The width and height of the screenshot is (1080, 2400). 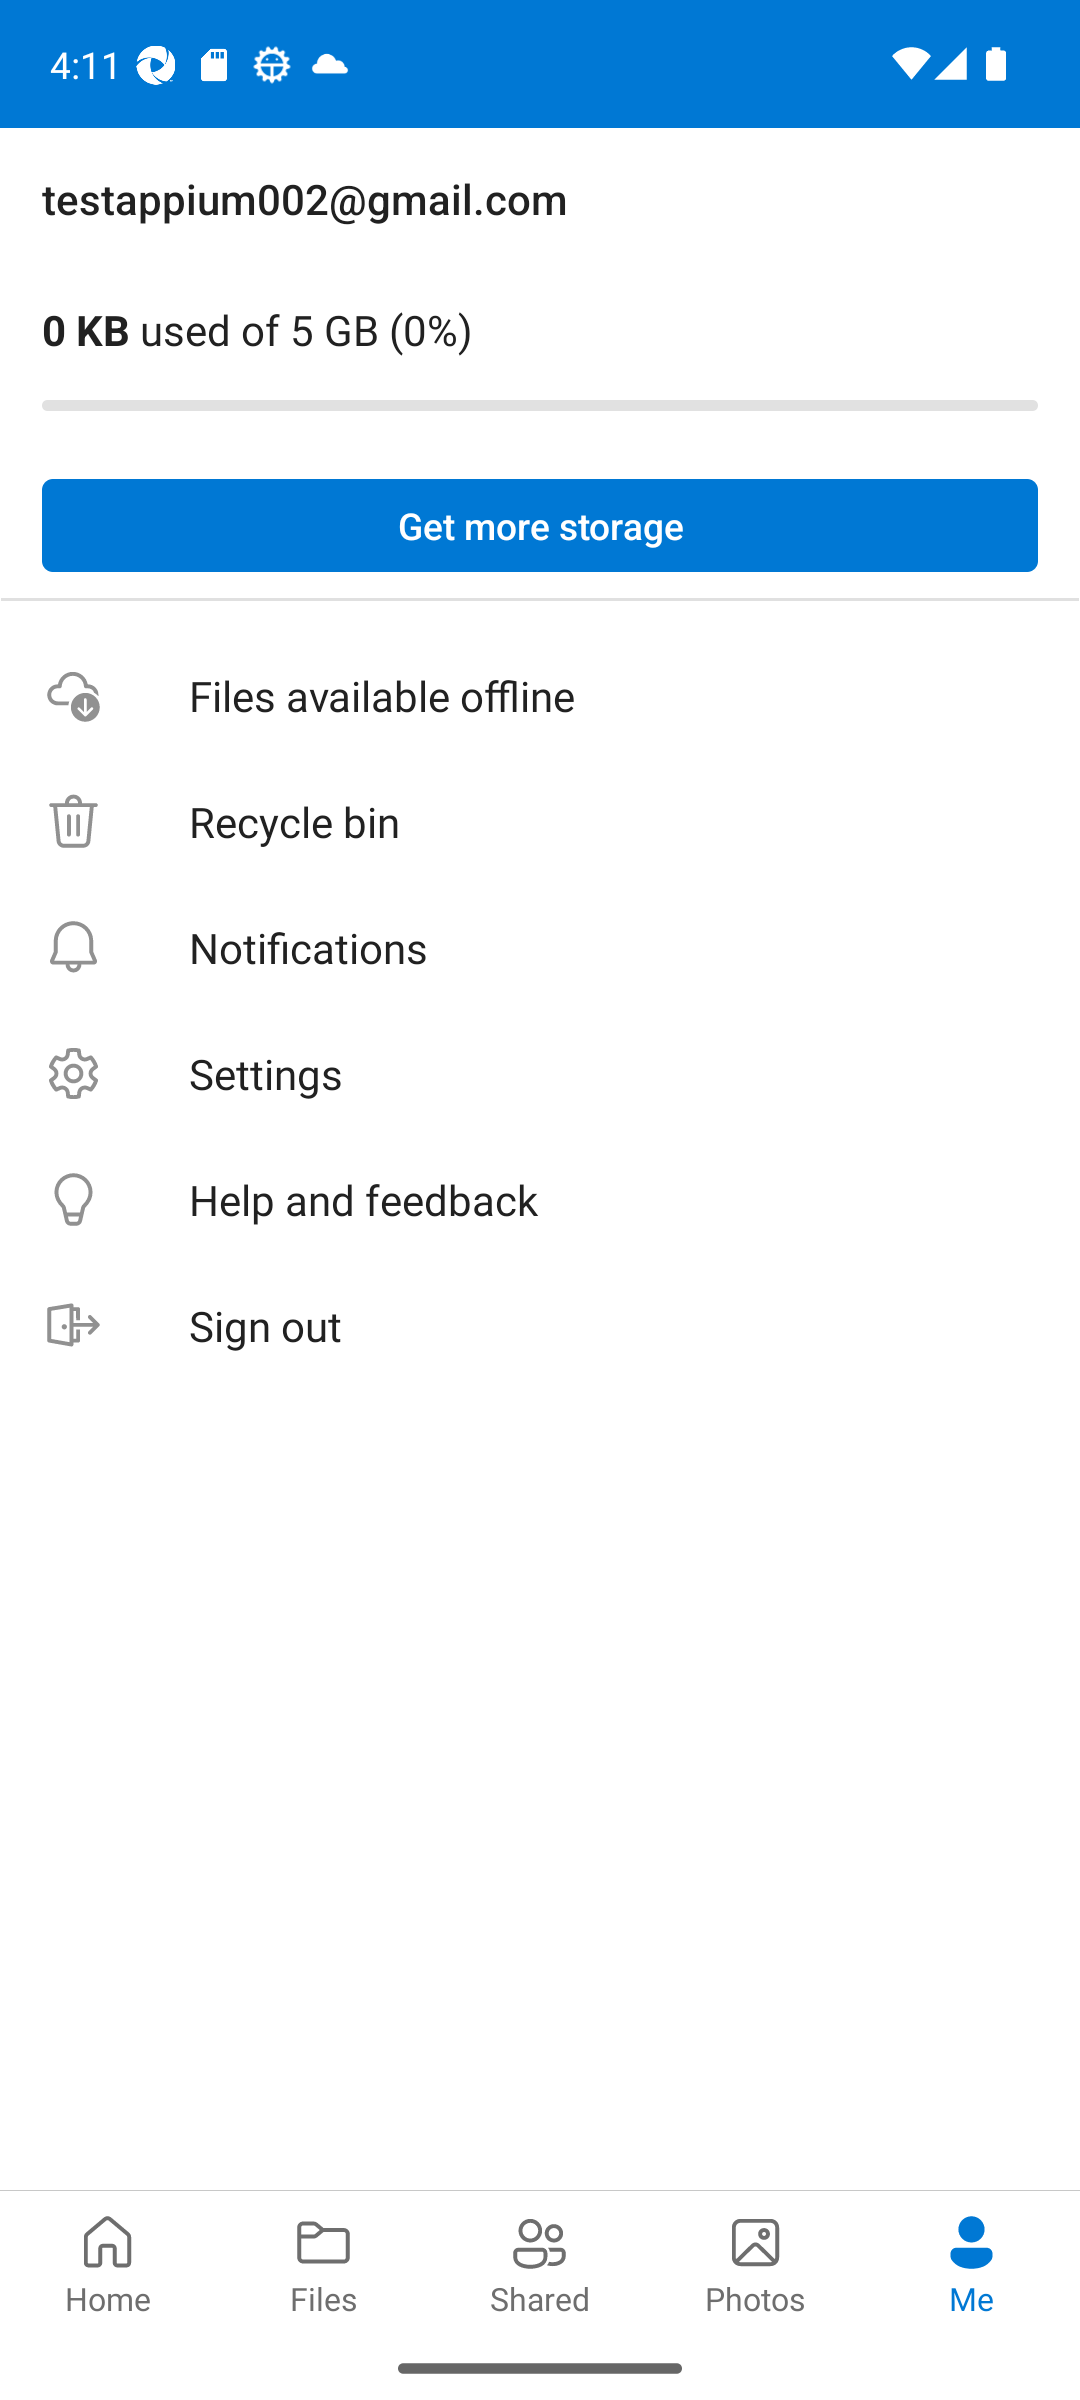 I want to click on Photos pivot Photos, so click(x=756, y=2262).